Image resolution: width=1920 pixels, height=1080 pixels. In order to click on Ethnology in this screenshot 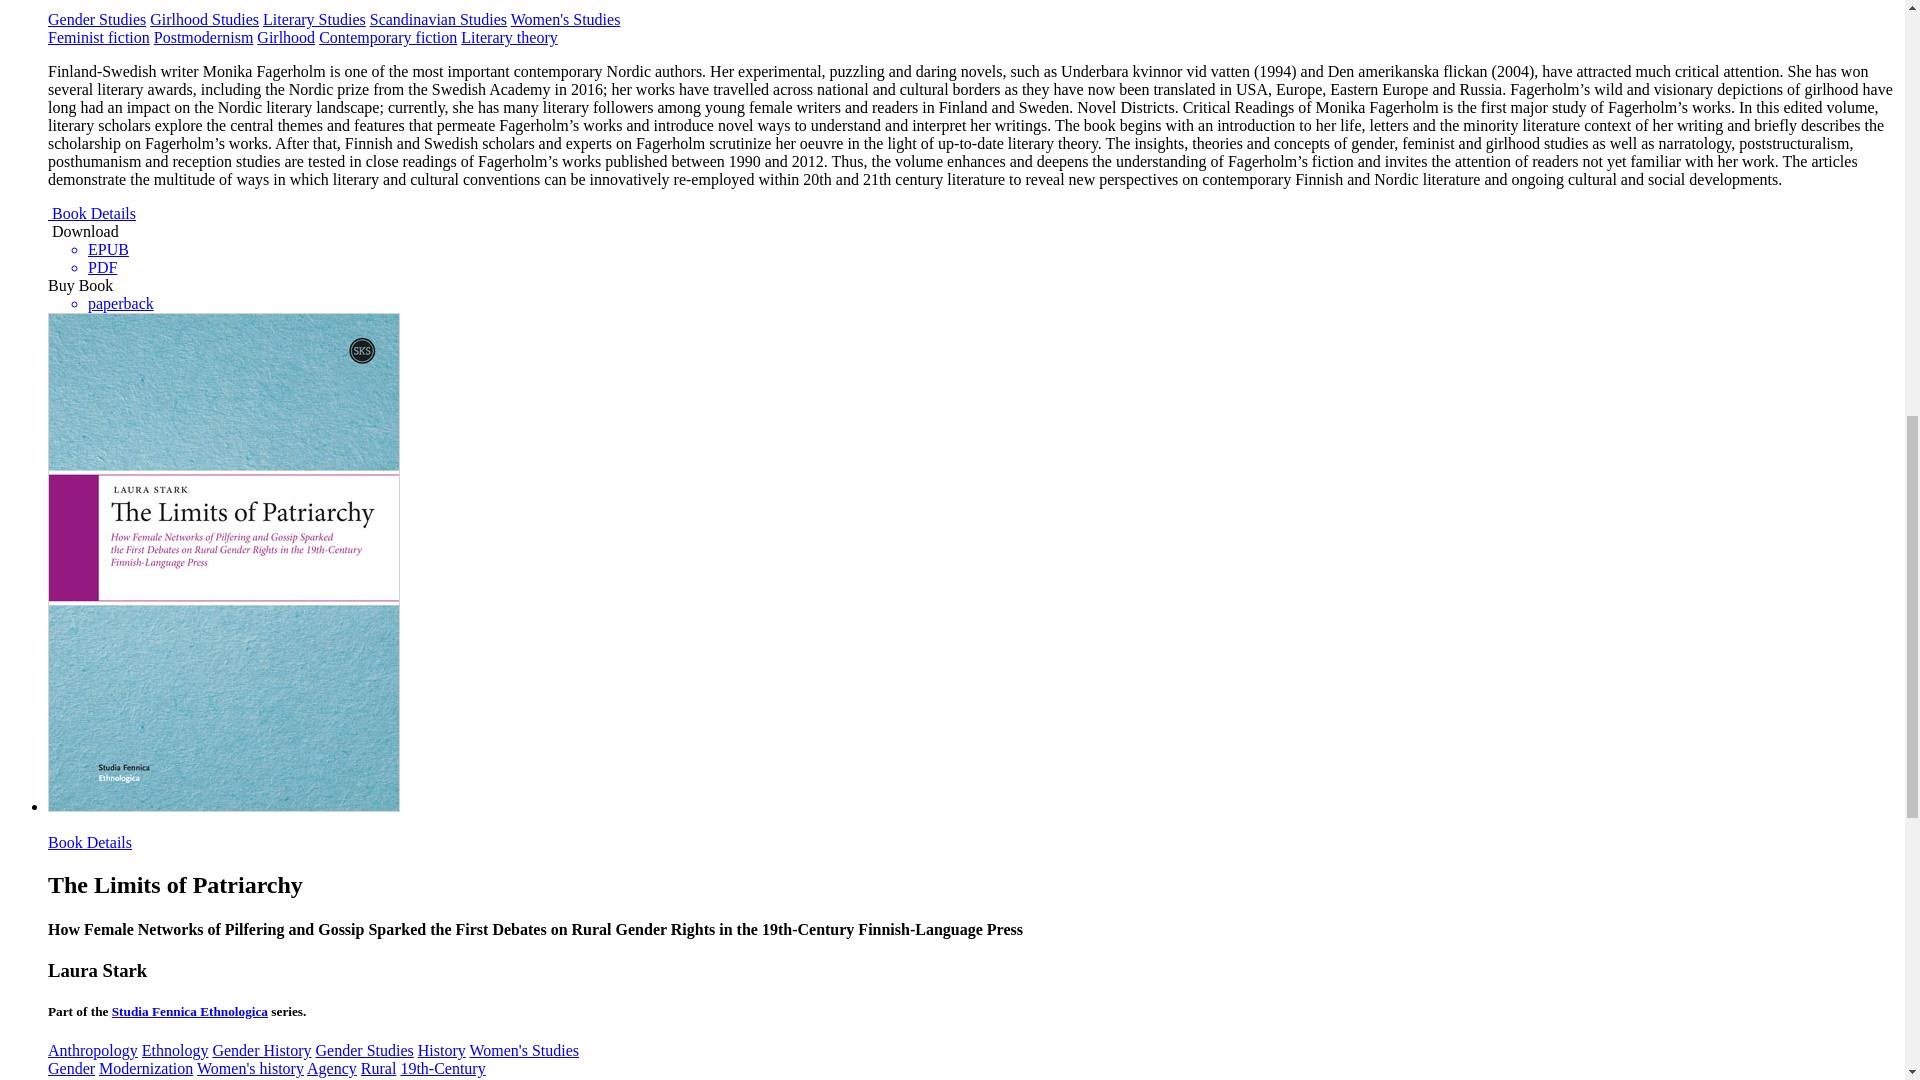, I will do `click(176, 1050)`.